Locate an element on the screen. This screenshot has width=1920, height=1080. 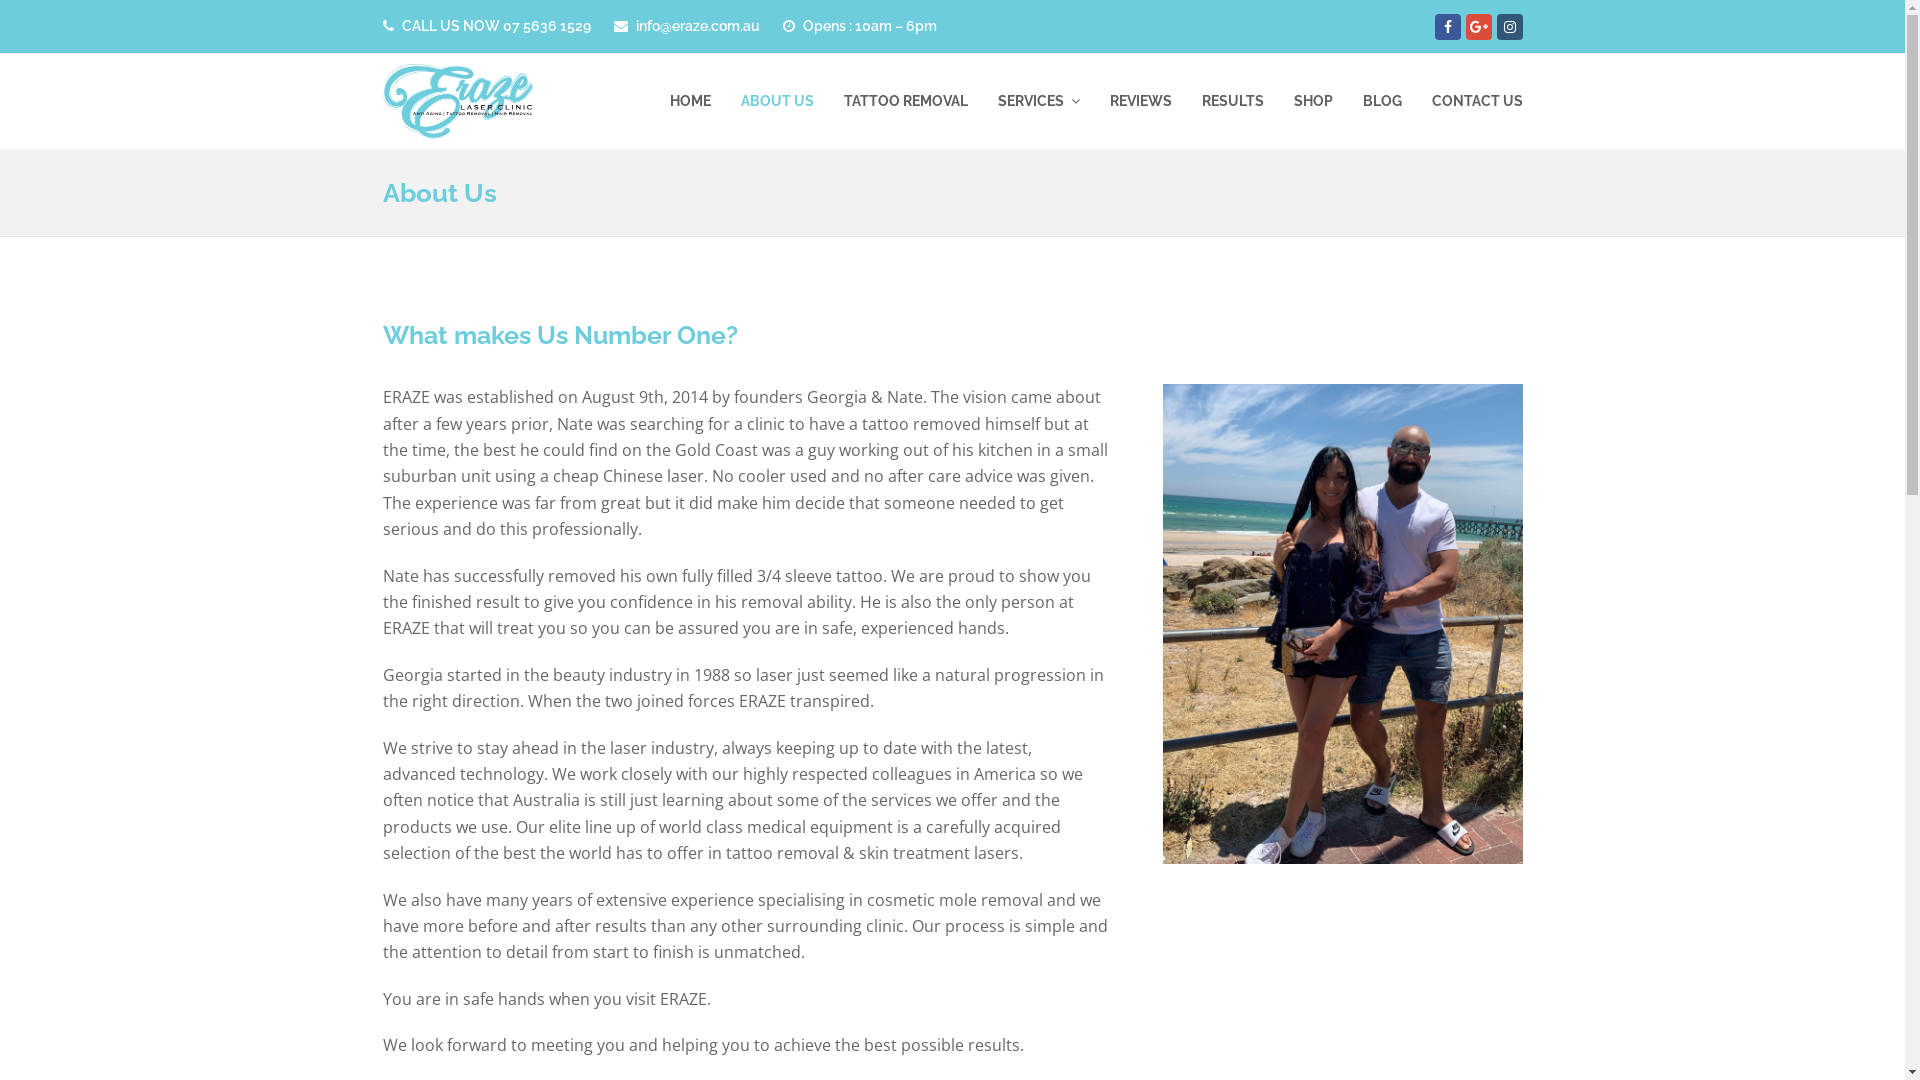
TATTOO REMOVAL is located at coordinates (905, 101).